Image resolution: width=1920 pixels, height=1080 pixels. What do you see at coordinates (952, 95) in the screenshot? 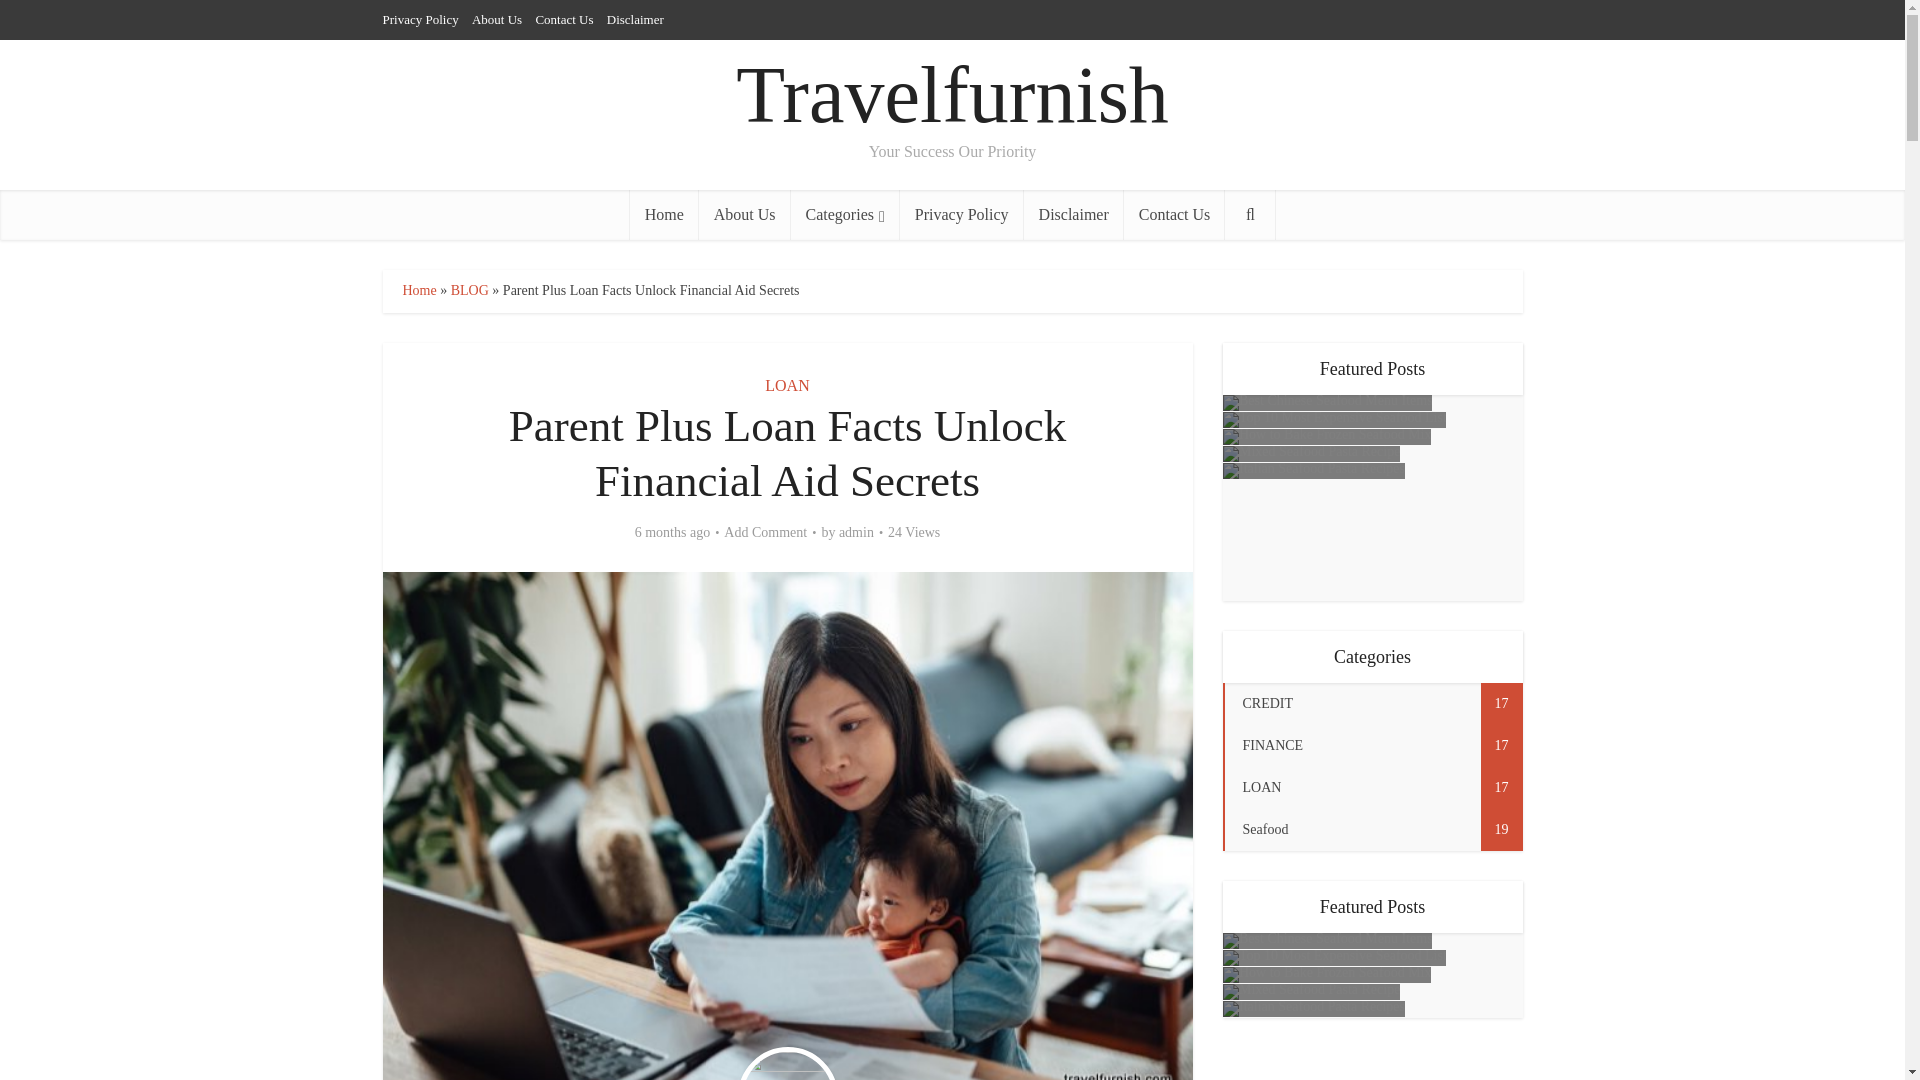
I see `Travelfurnish` at bounding box center [952, 95].